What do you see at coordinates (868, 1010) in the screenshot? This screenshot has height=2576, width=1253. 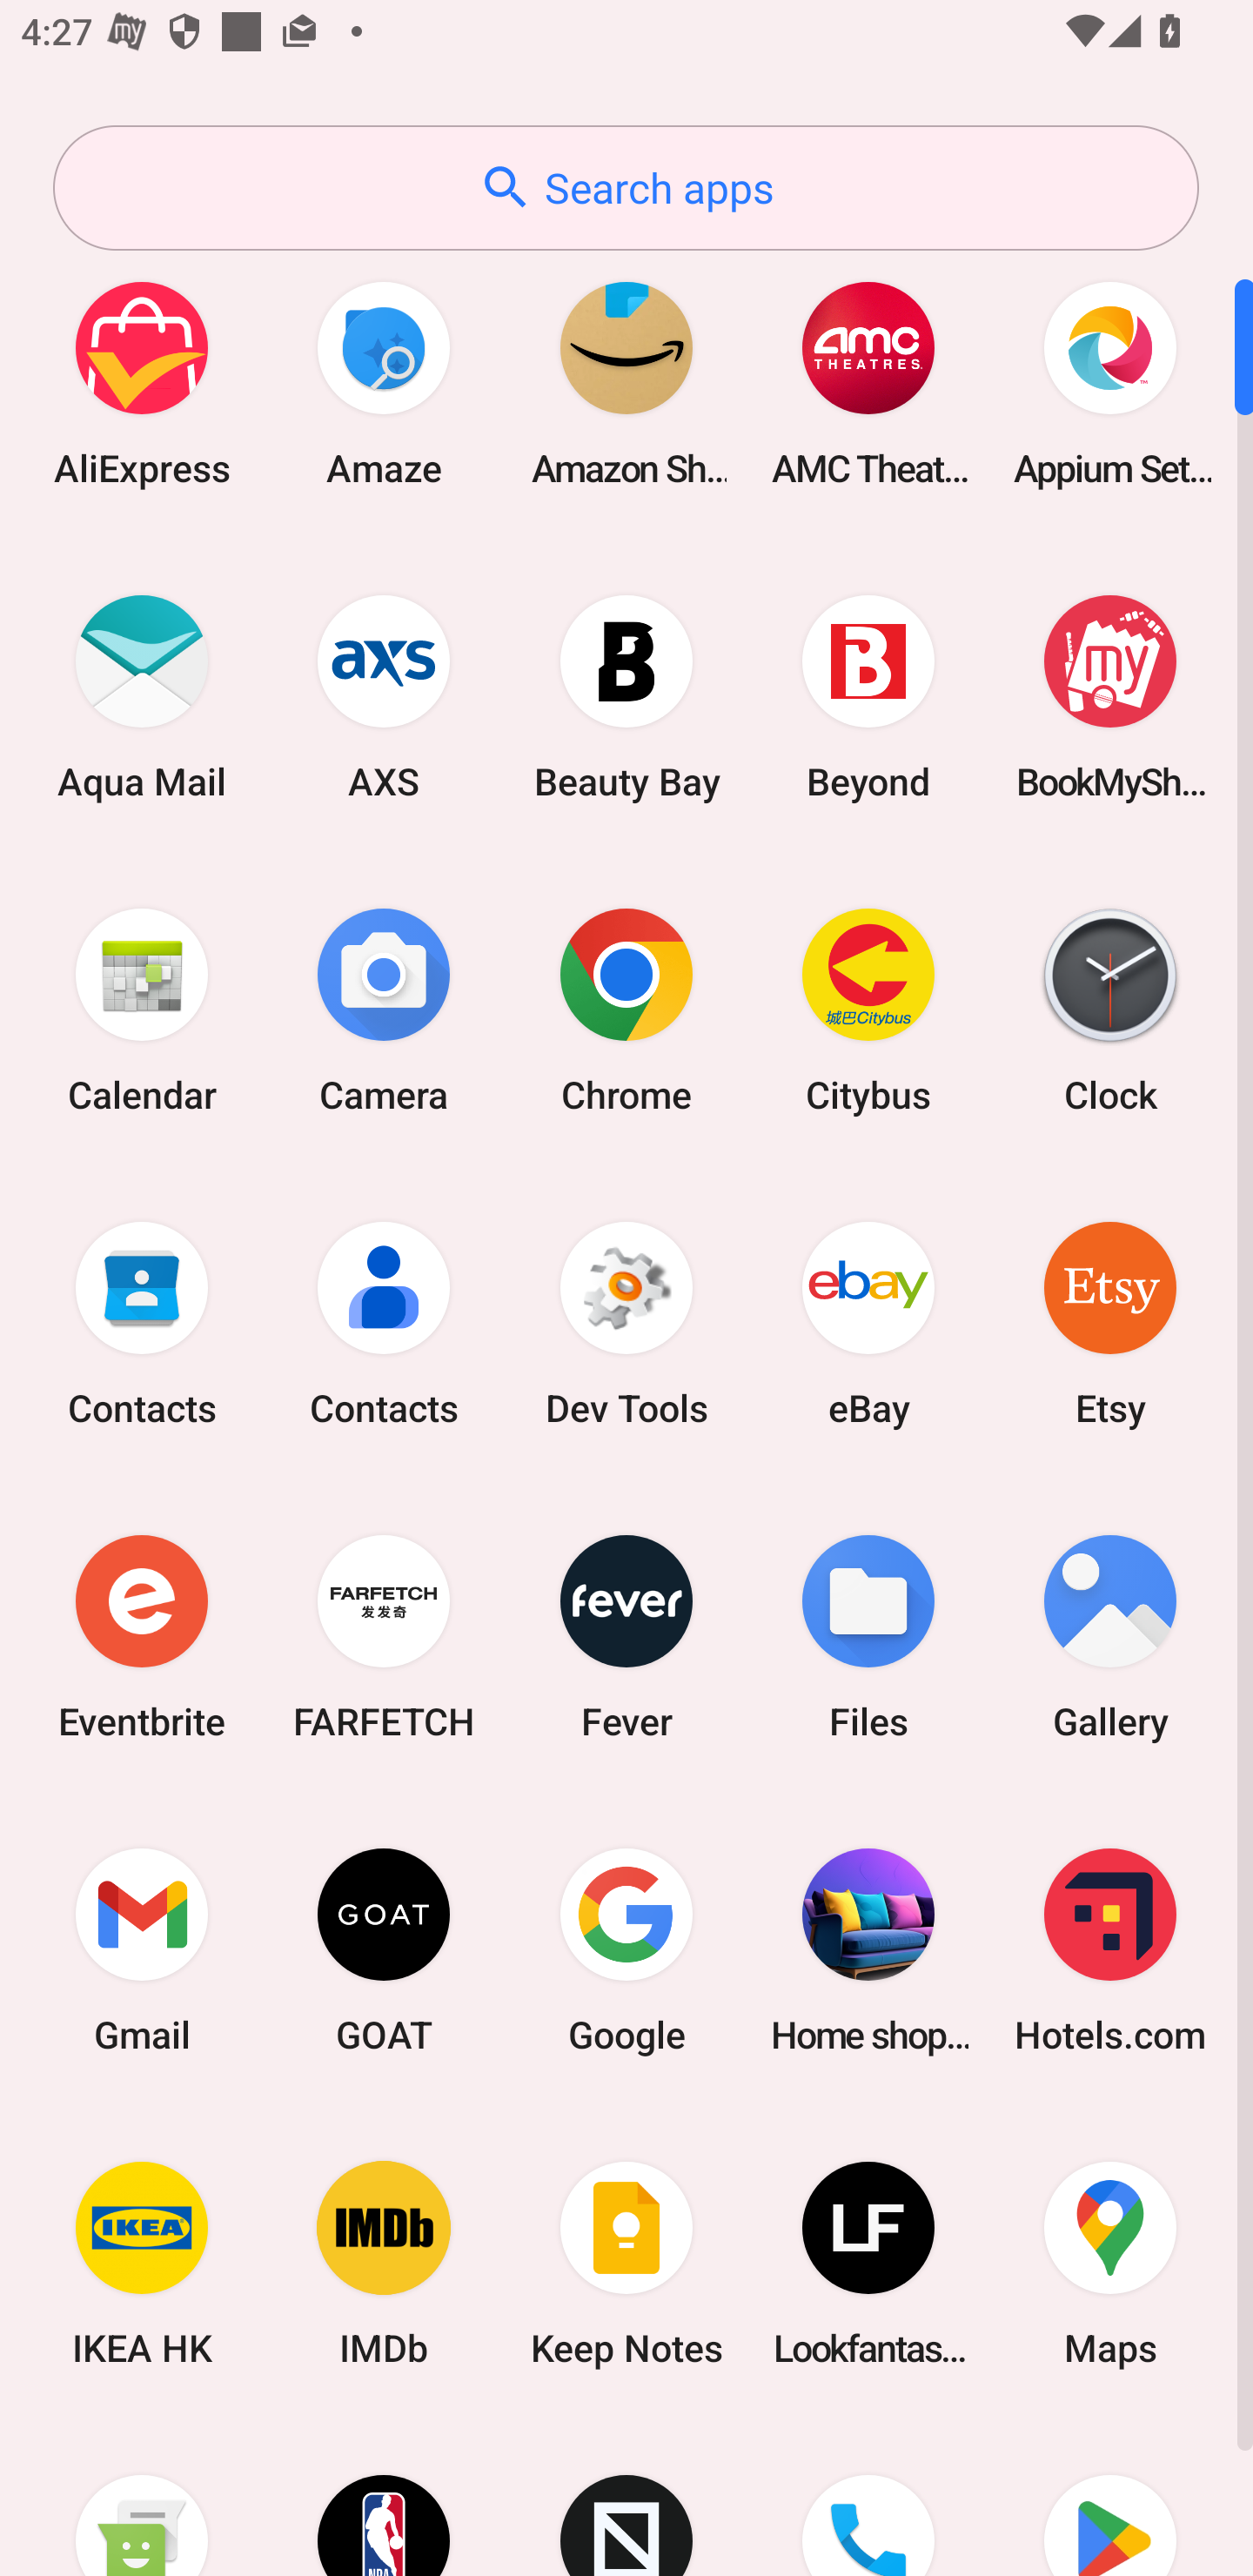 I see `Citybus` at bounding box center [868, 1010].